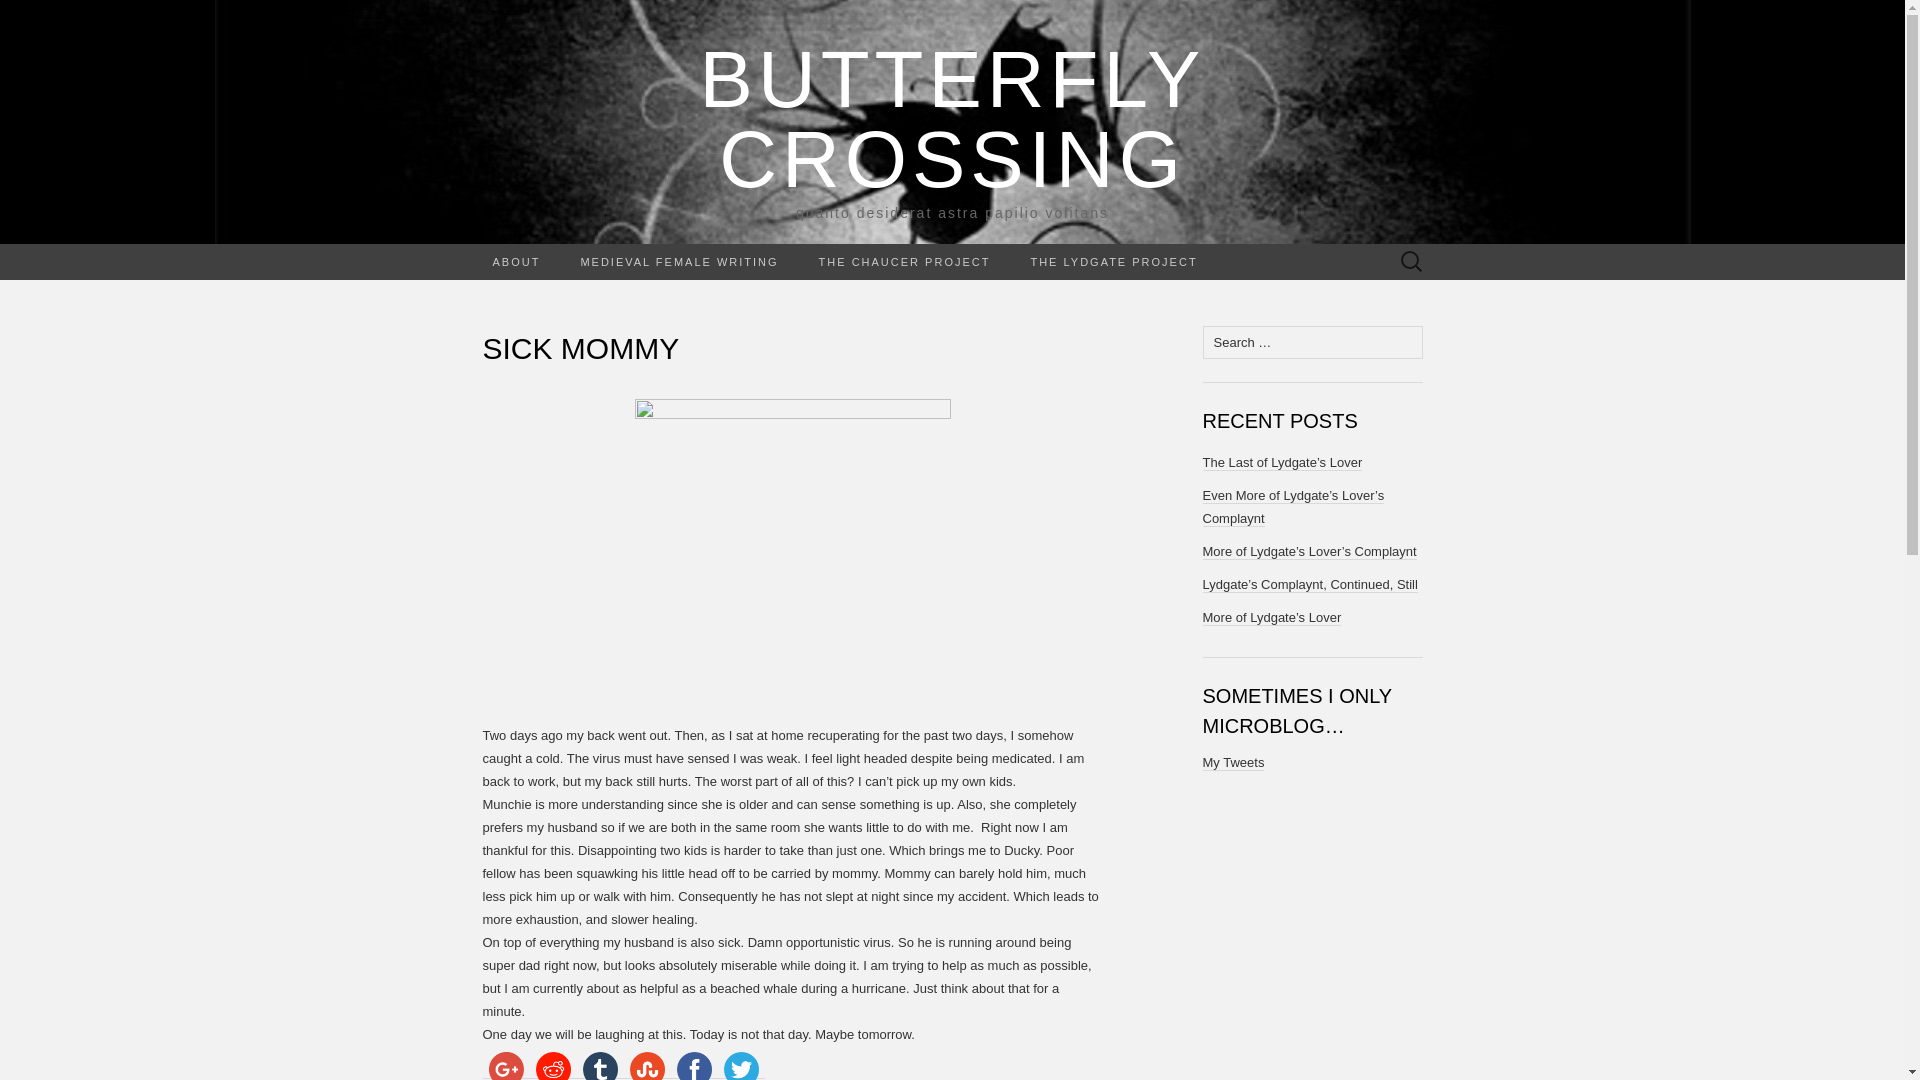 Image resolution: width=1920 pixels, height=1080 pixels. Describe the element at coordinates (516, 262) in the screenshot. I see `ABOUT` at that location.